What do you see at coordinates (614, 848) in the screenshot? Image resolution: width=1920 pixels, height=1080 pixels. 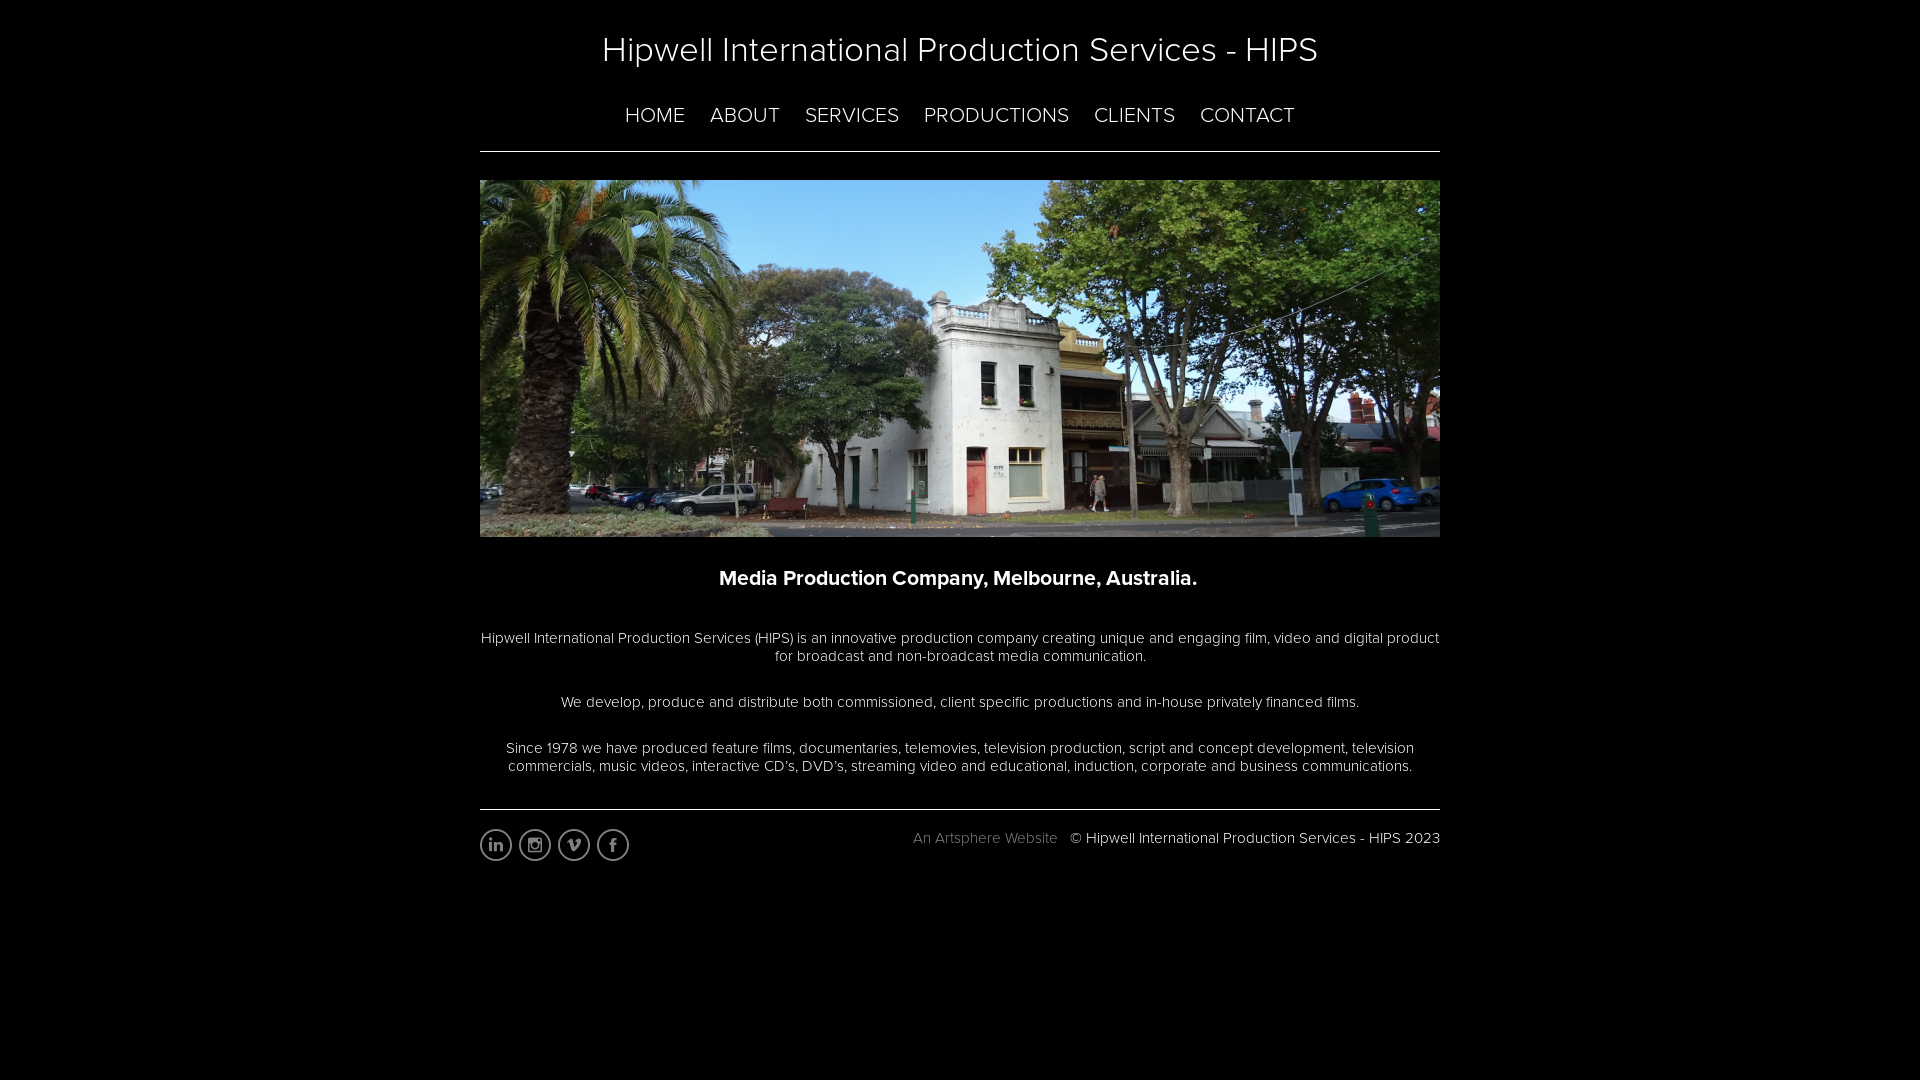 I see `Facebook` at bounding box center [614, 848].